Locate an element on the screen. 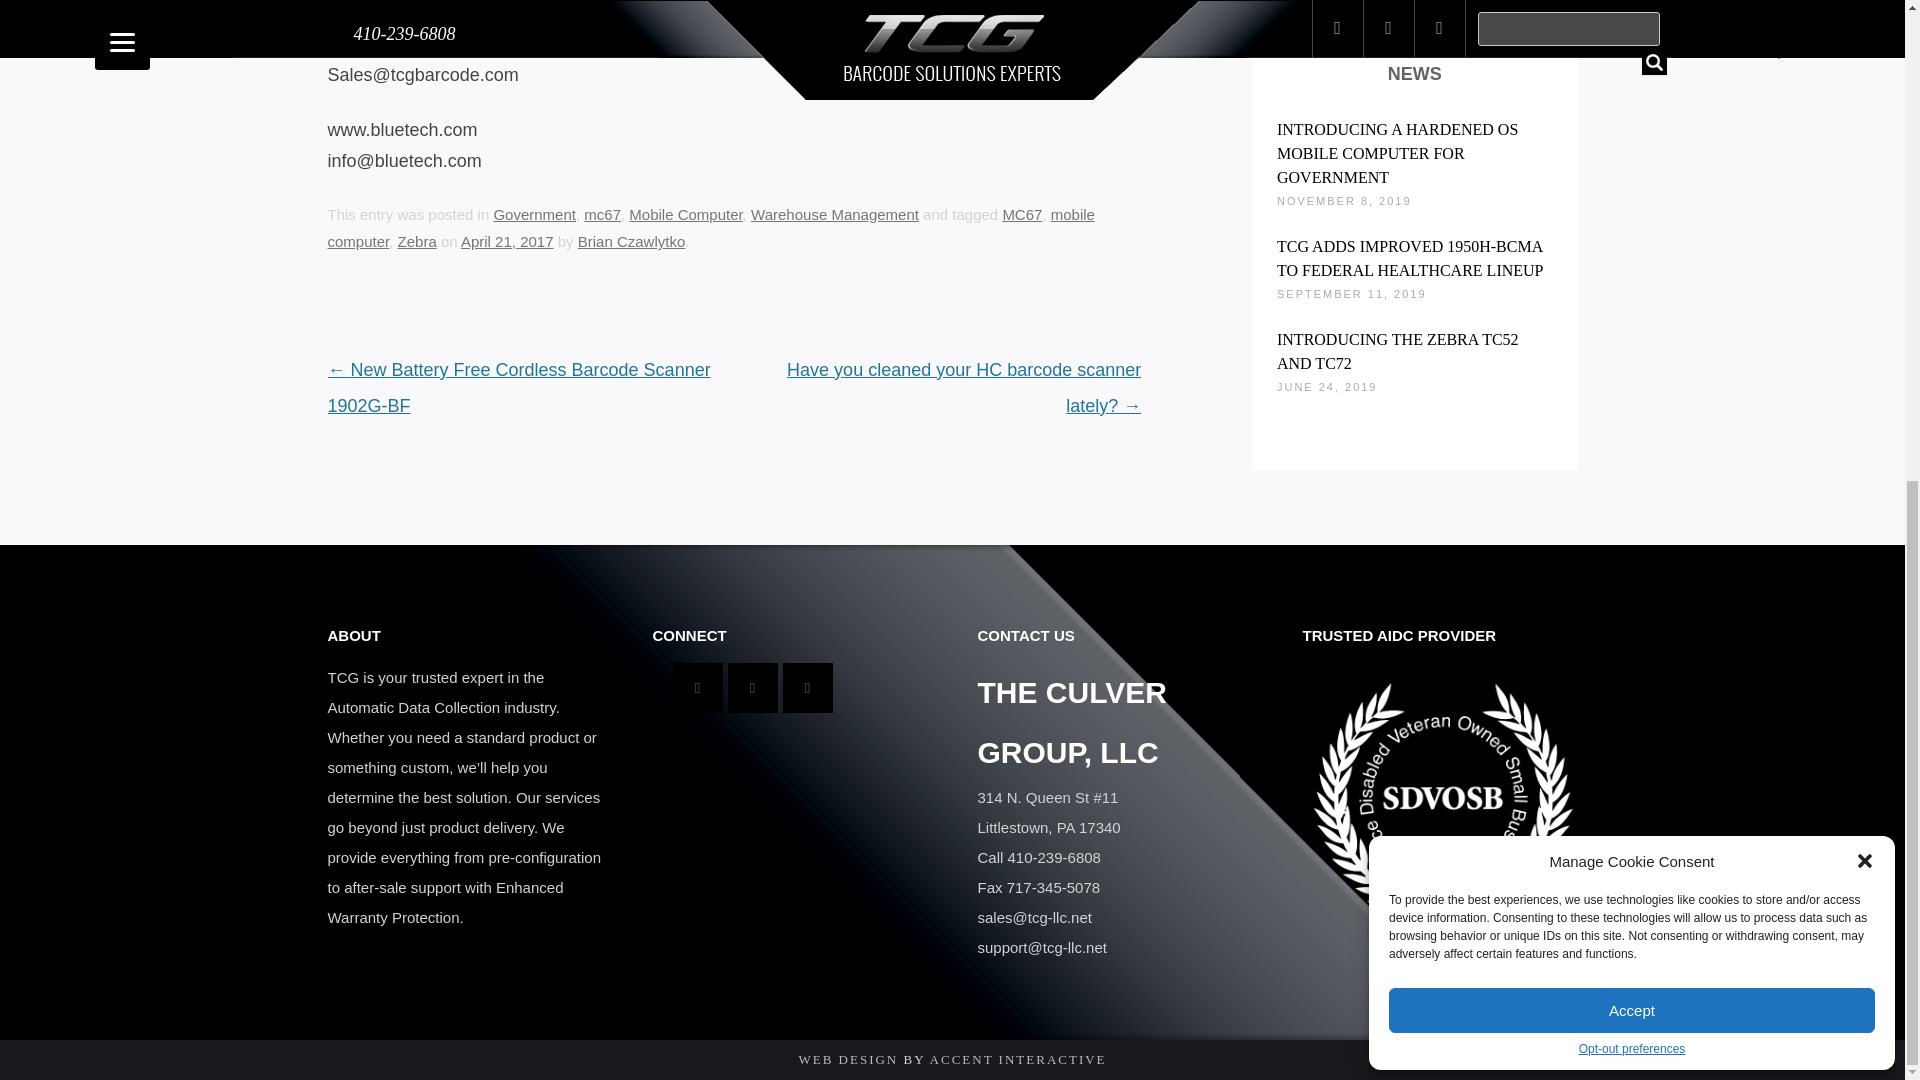 The height and width of the screenshot is (1080, 1920). mc67 is located at coordinates (602, 214).